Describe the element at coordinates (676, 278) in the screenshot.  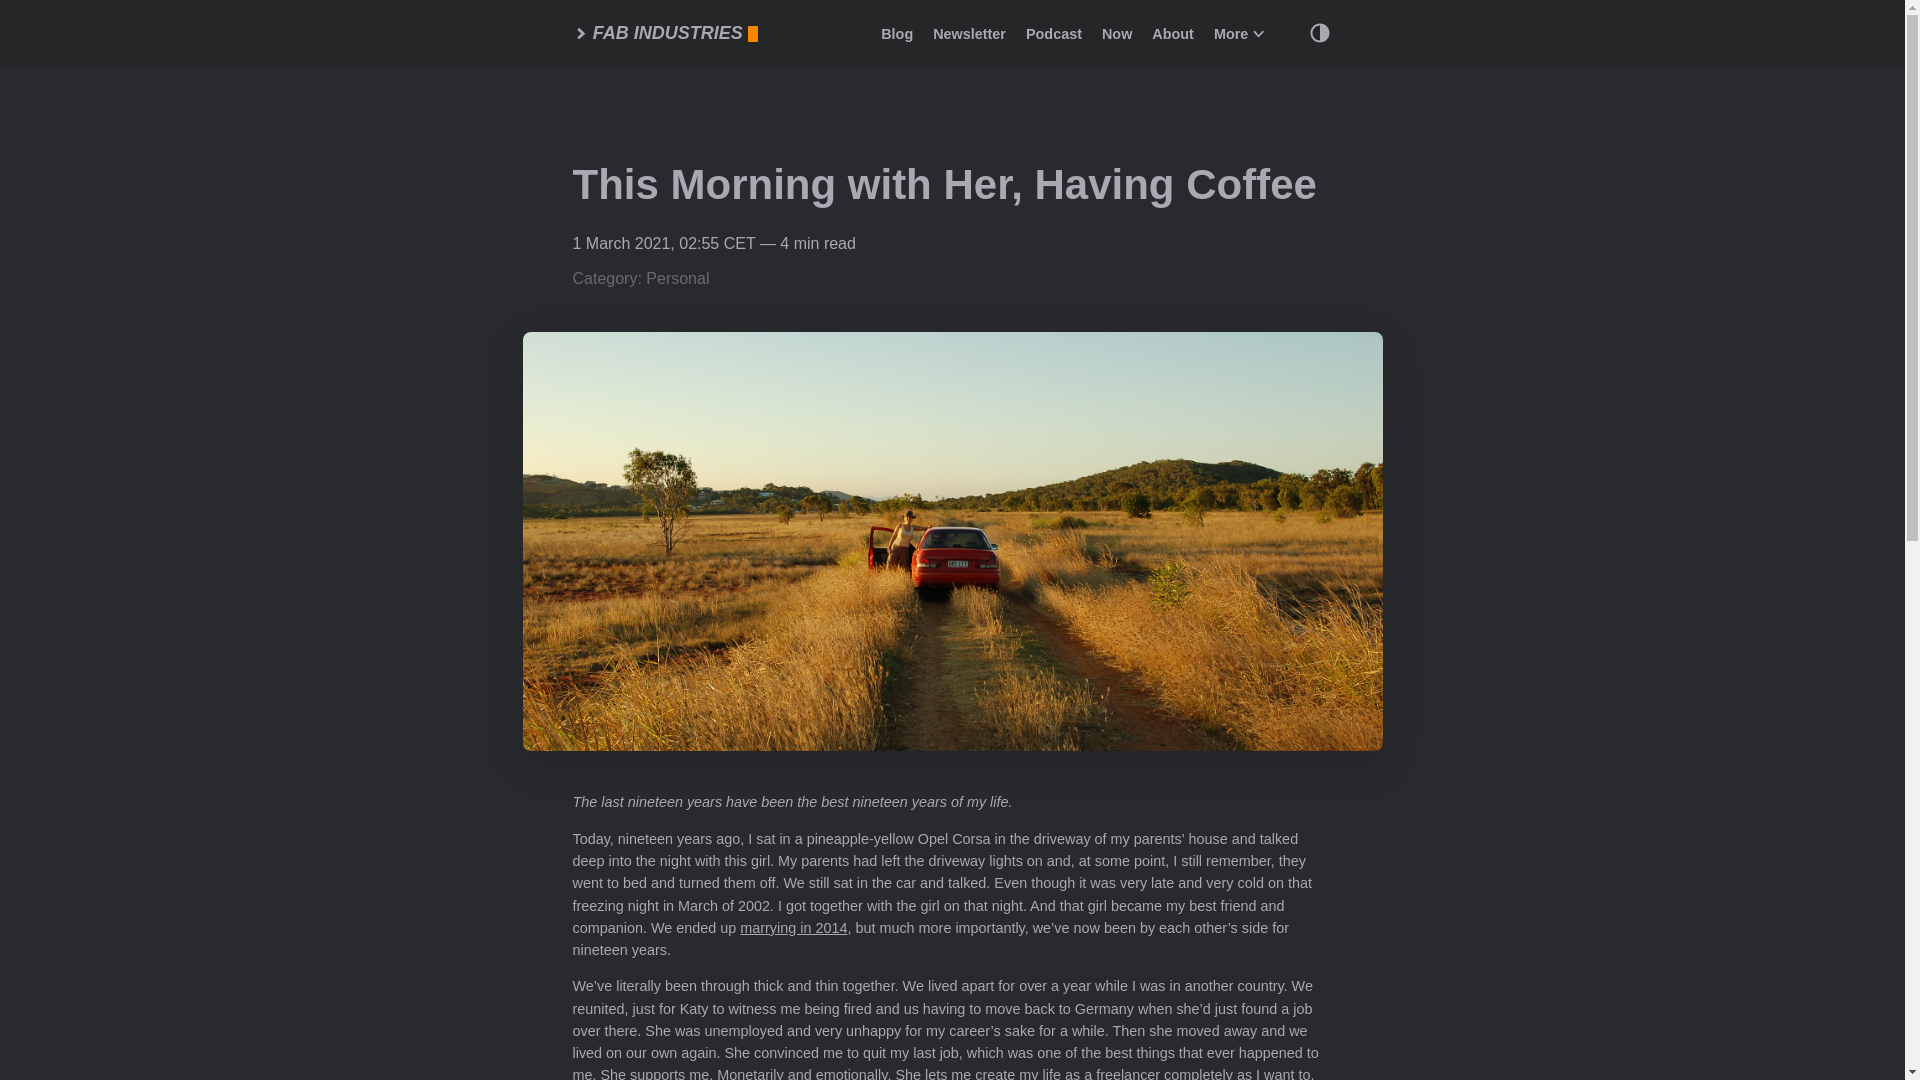
I see `Personal` at that location.